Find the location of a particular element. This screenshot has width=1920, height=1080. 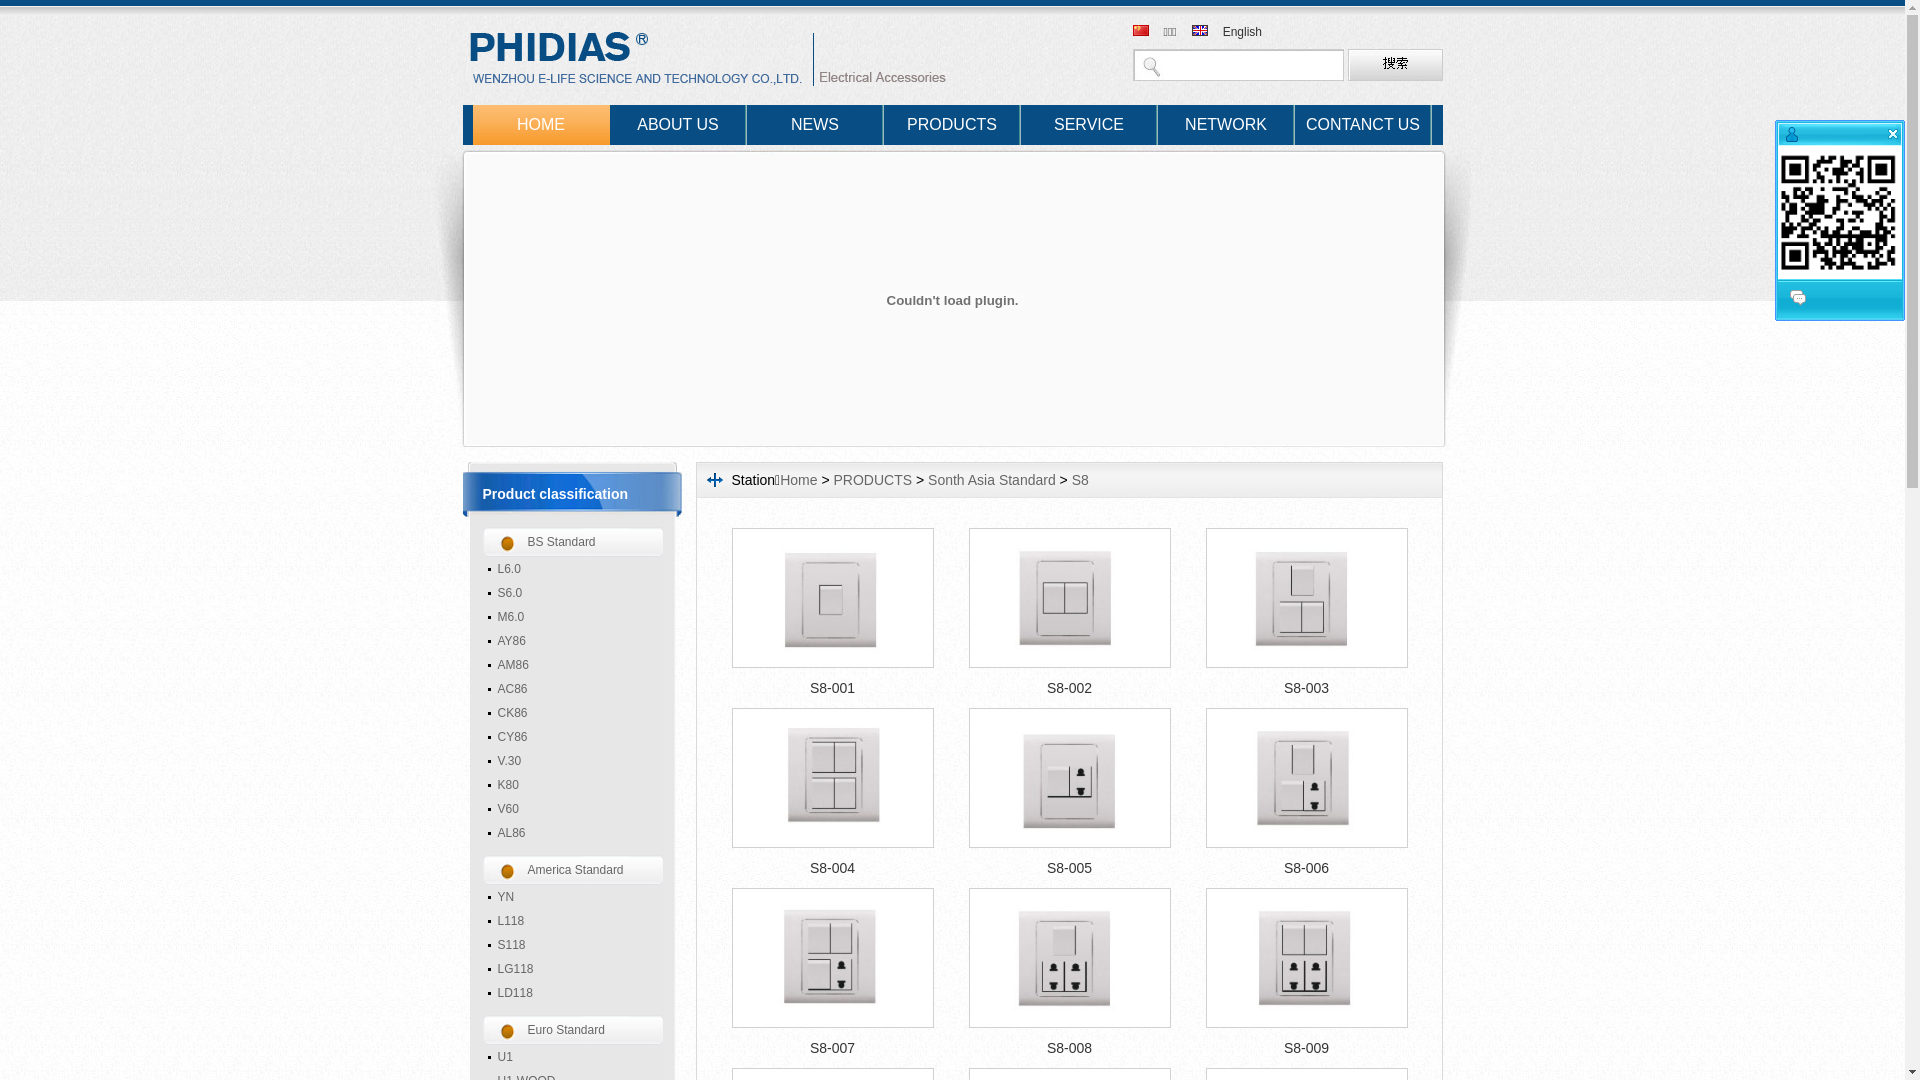

S6.0 is located at coordinates (574, 593).